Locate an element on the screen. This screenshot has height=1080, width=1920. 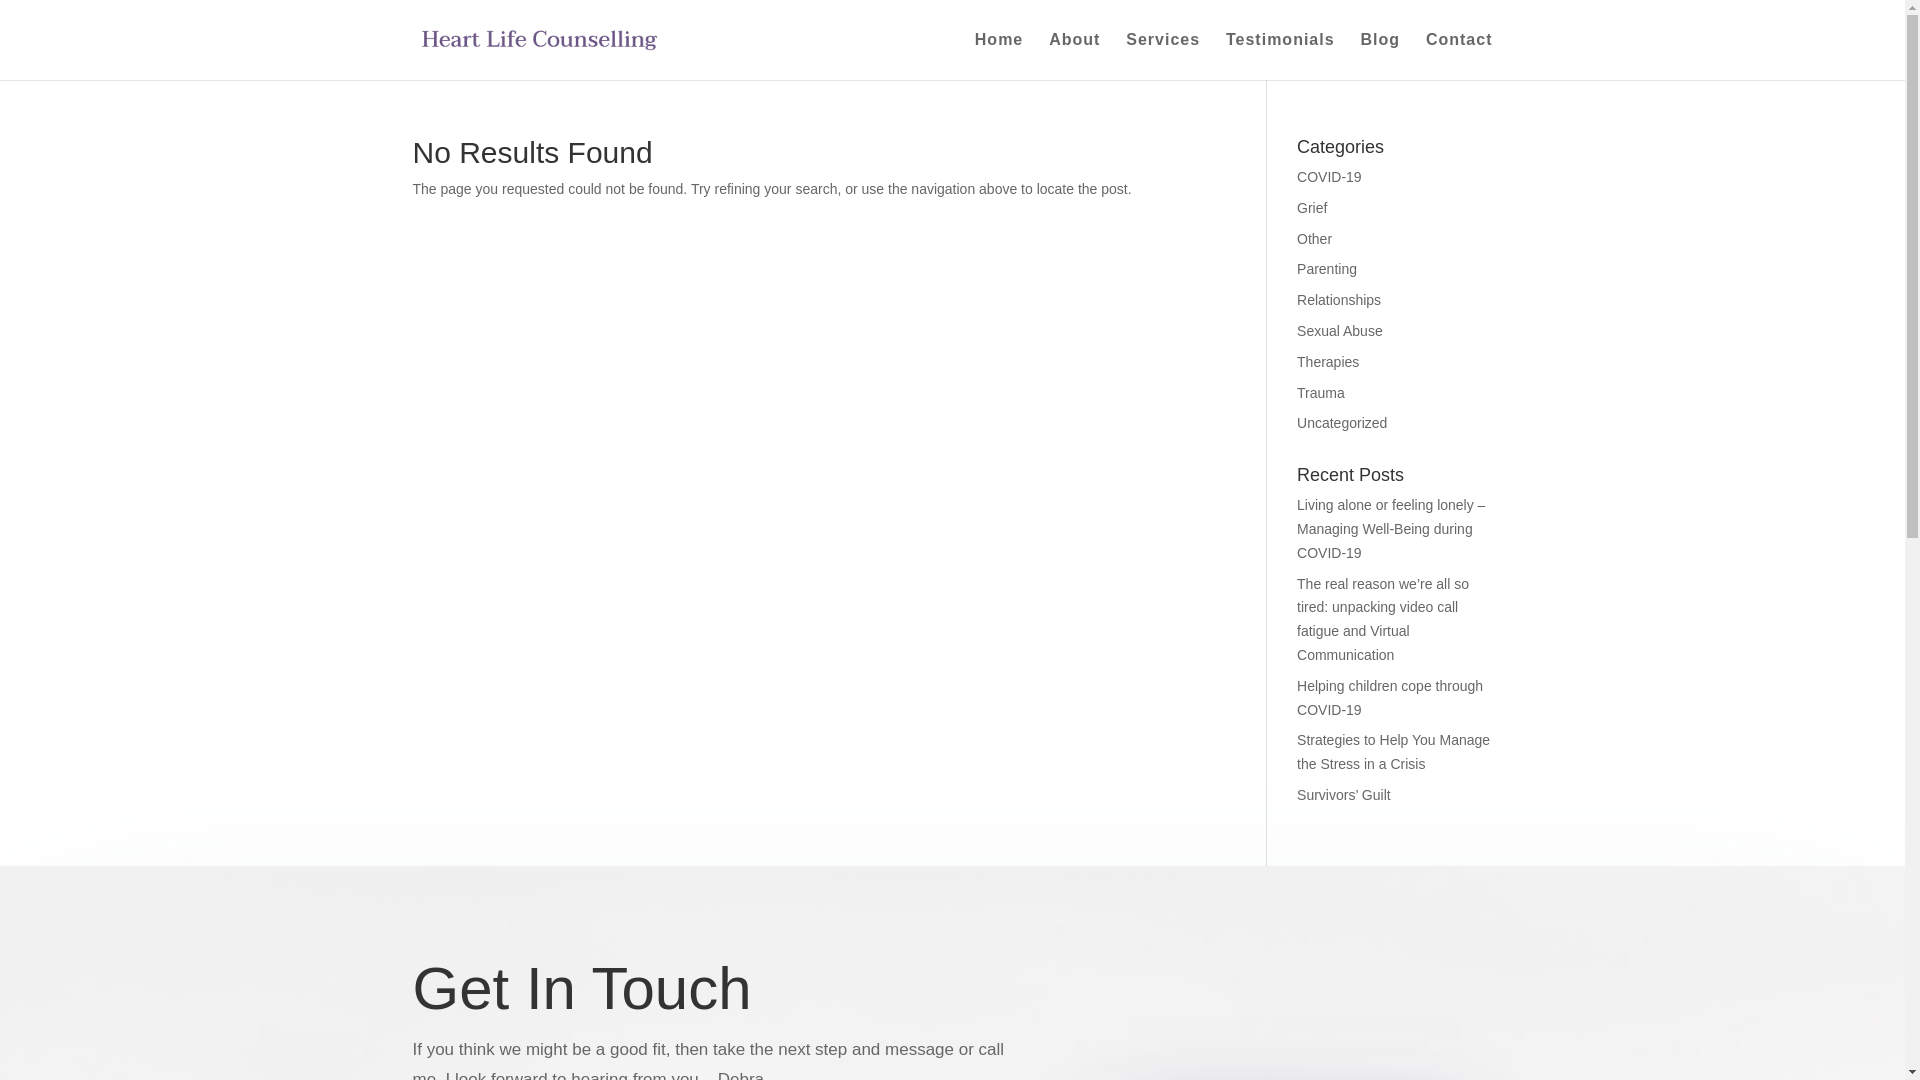
Helping children cope through COVID-19 is located at coordinates (1390, 698).